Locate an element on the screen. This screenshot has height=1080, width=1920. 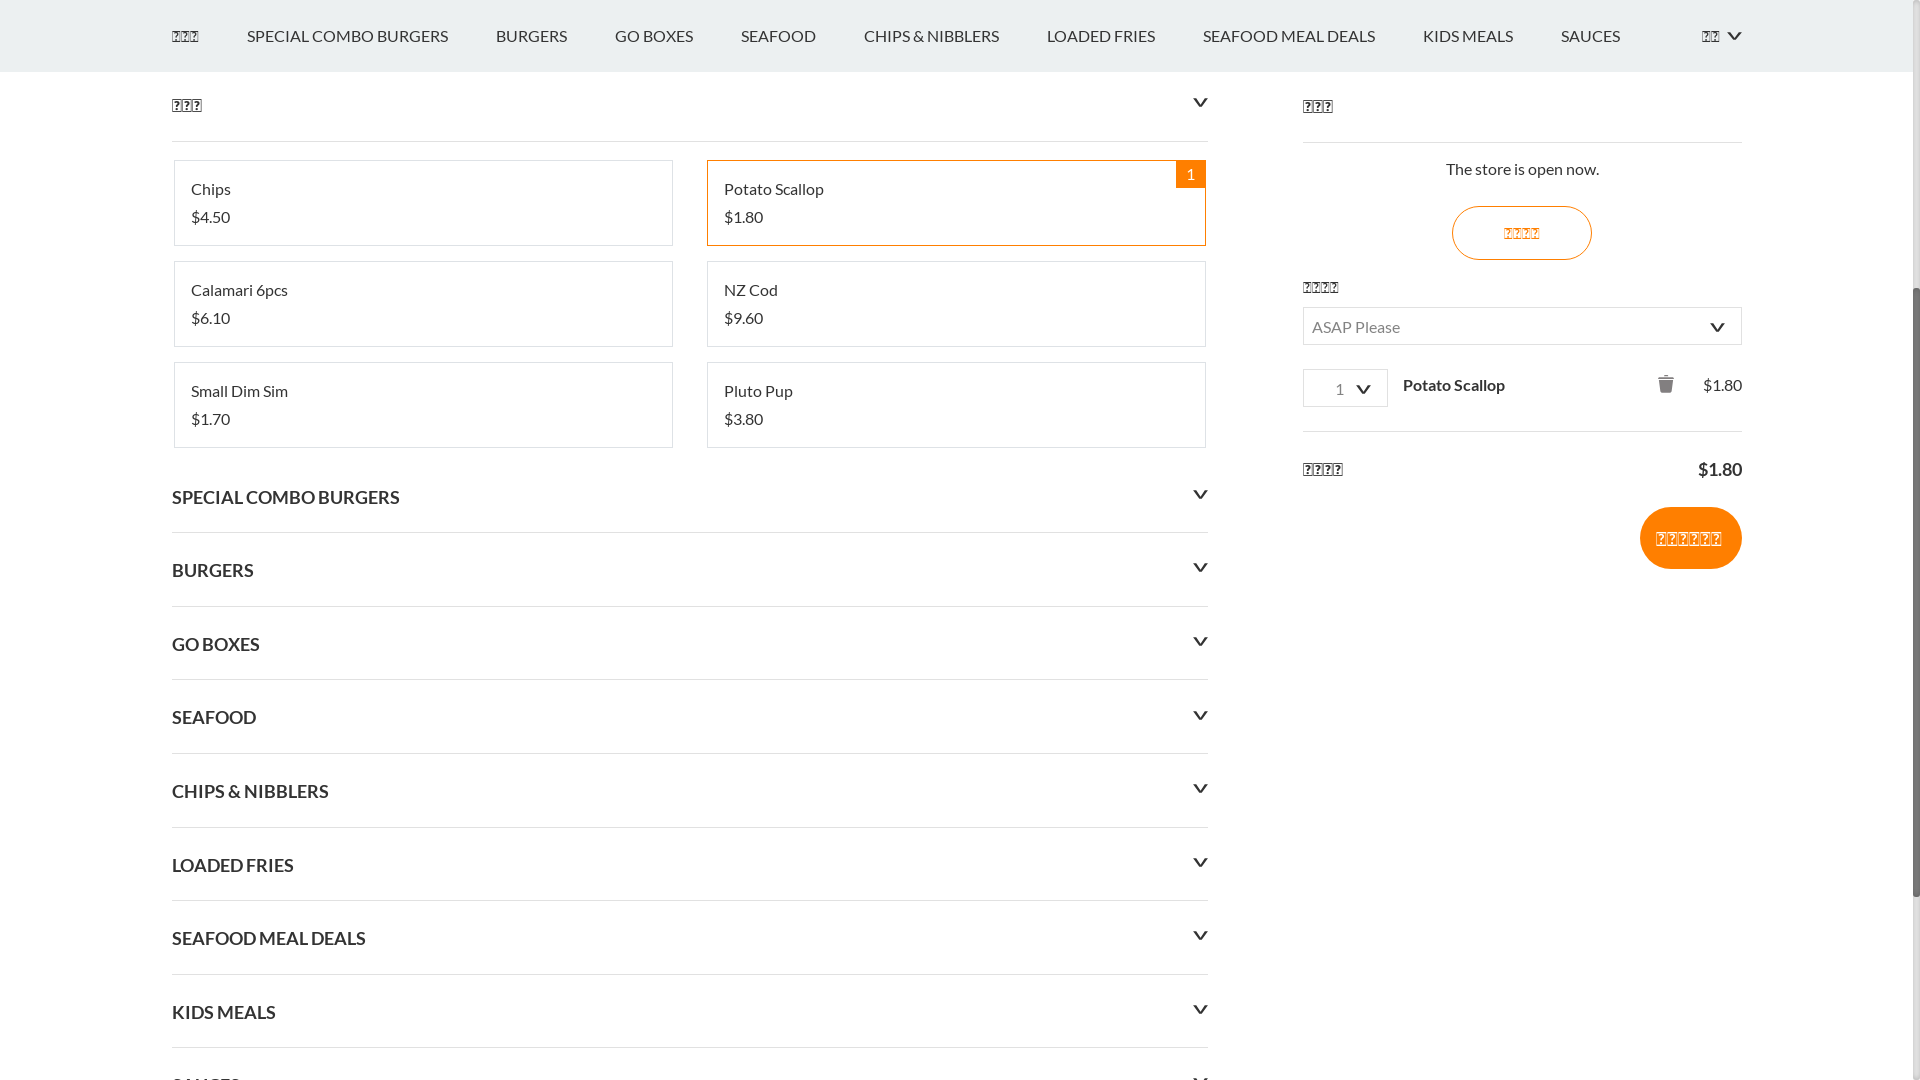
SEAFOOD MEAL DEALS is located at coordinates (1312, 547).